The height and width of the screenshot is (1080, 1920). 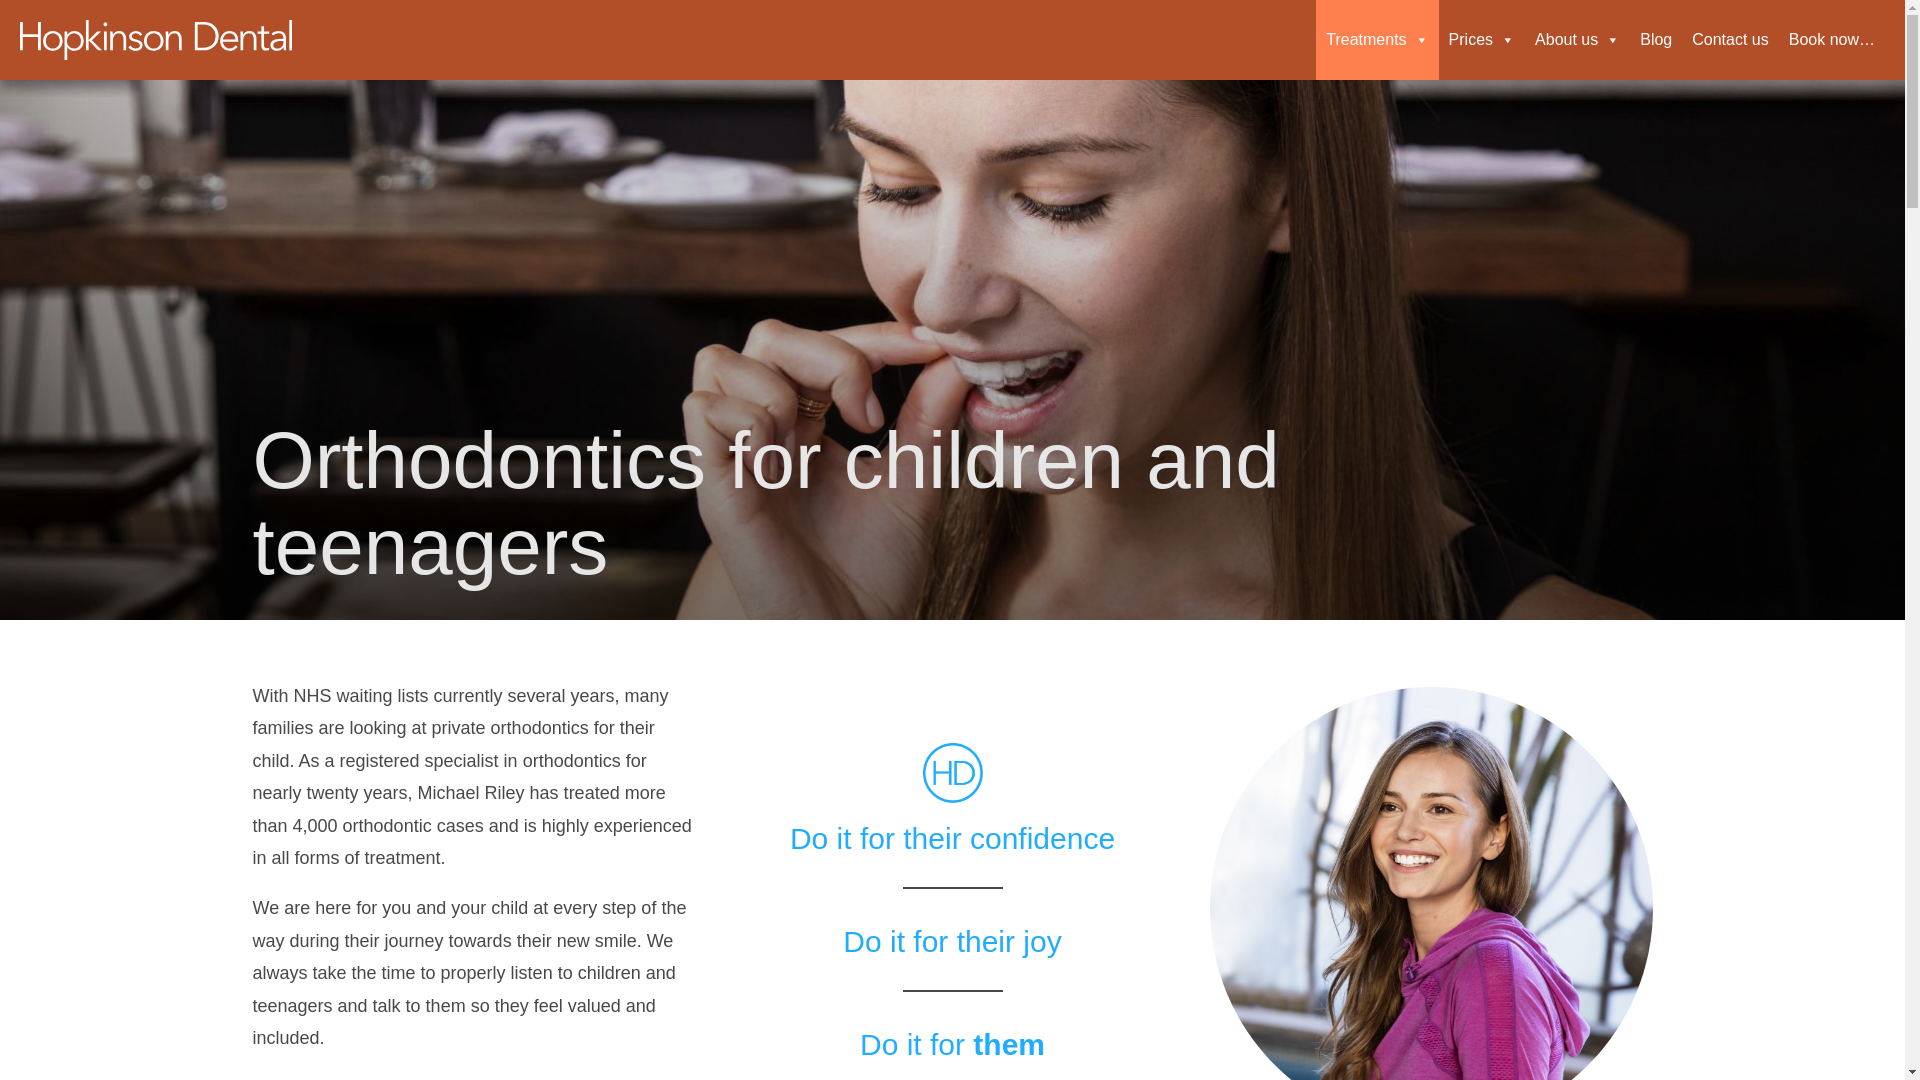 I want to click on Prices, so click(x=1481, y=40).